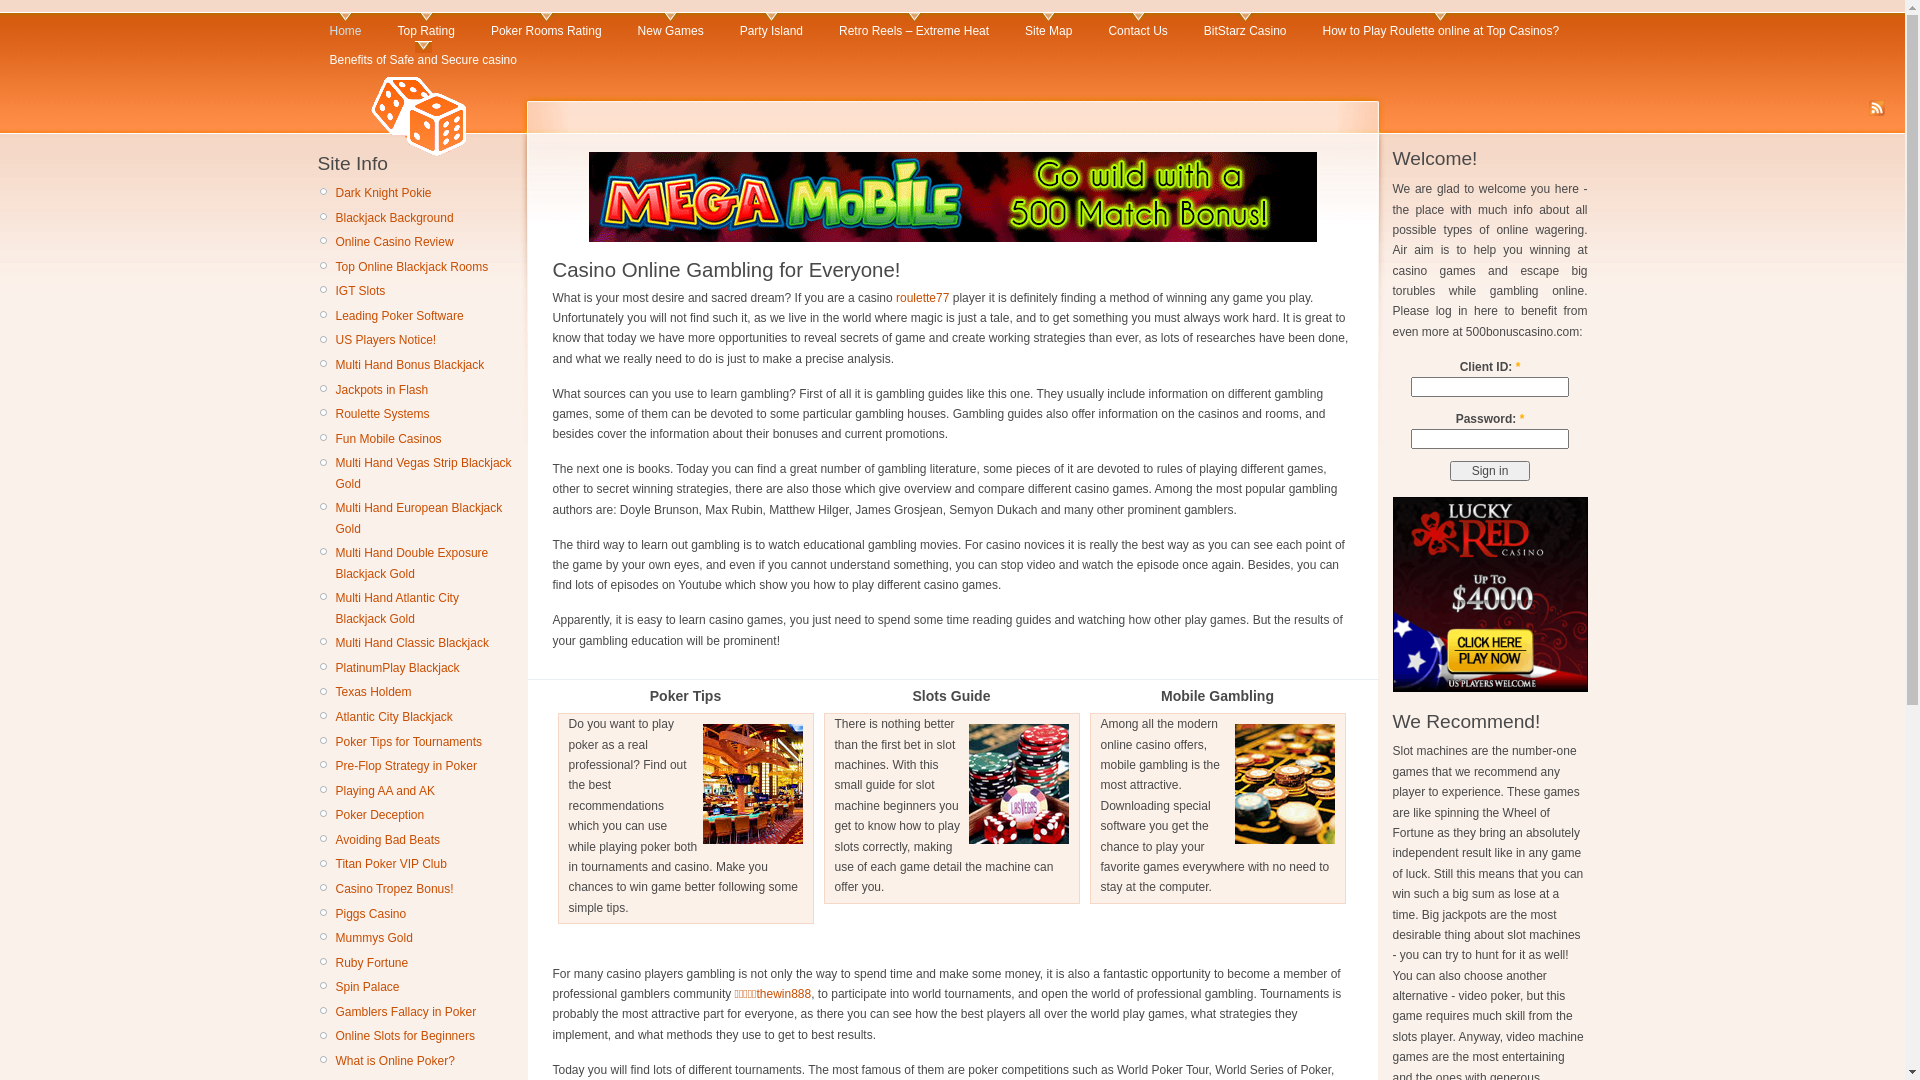 This screenshot has height=1080, width=1920. I want to click on Blackjack Background, so click(395, 218).